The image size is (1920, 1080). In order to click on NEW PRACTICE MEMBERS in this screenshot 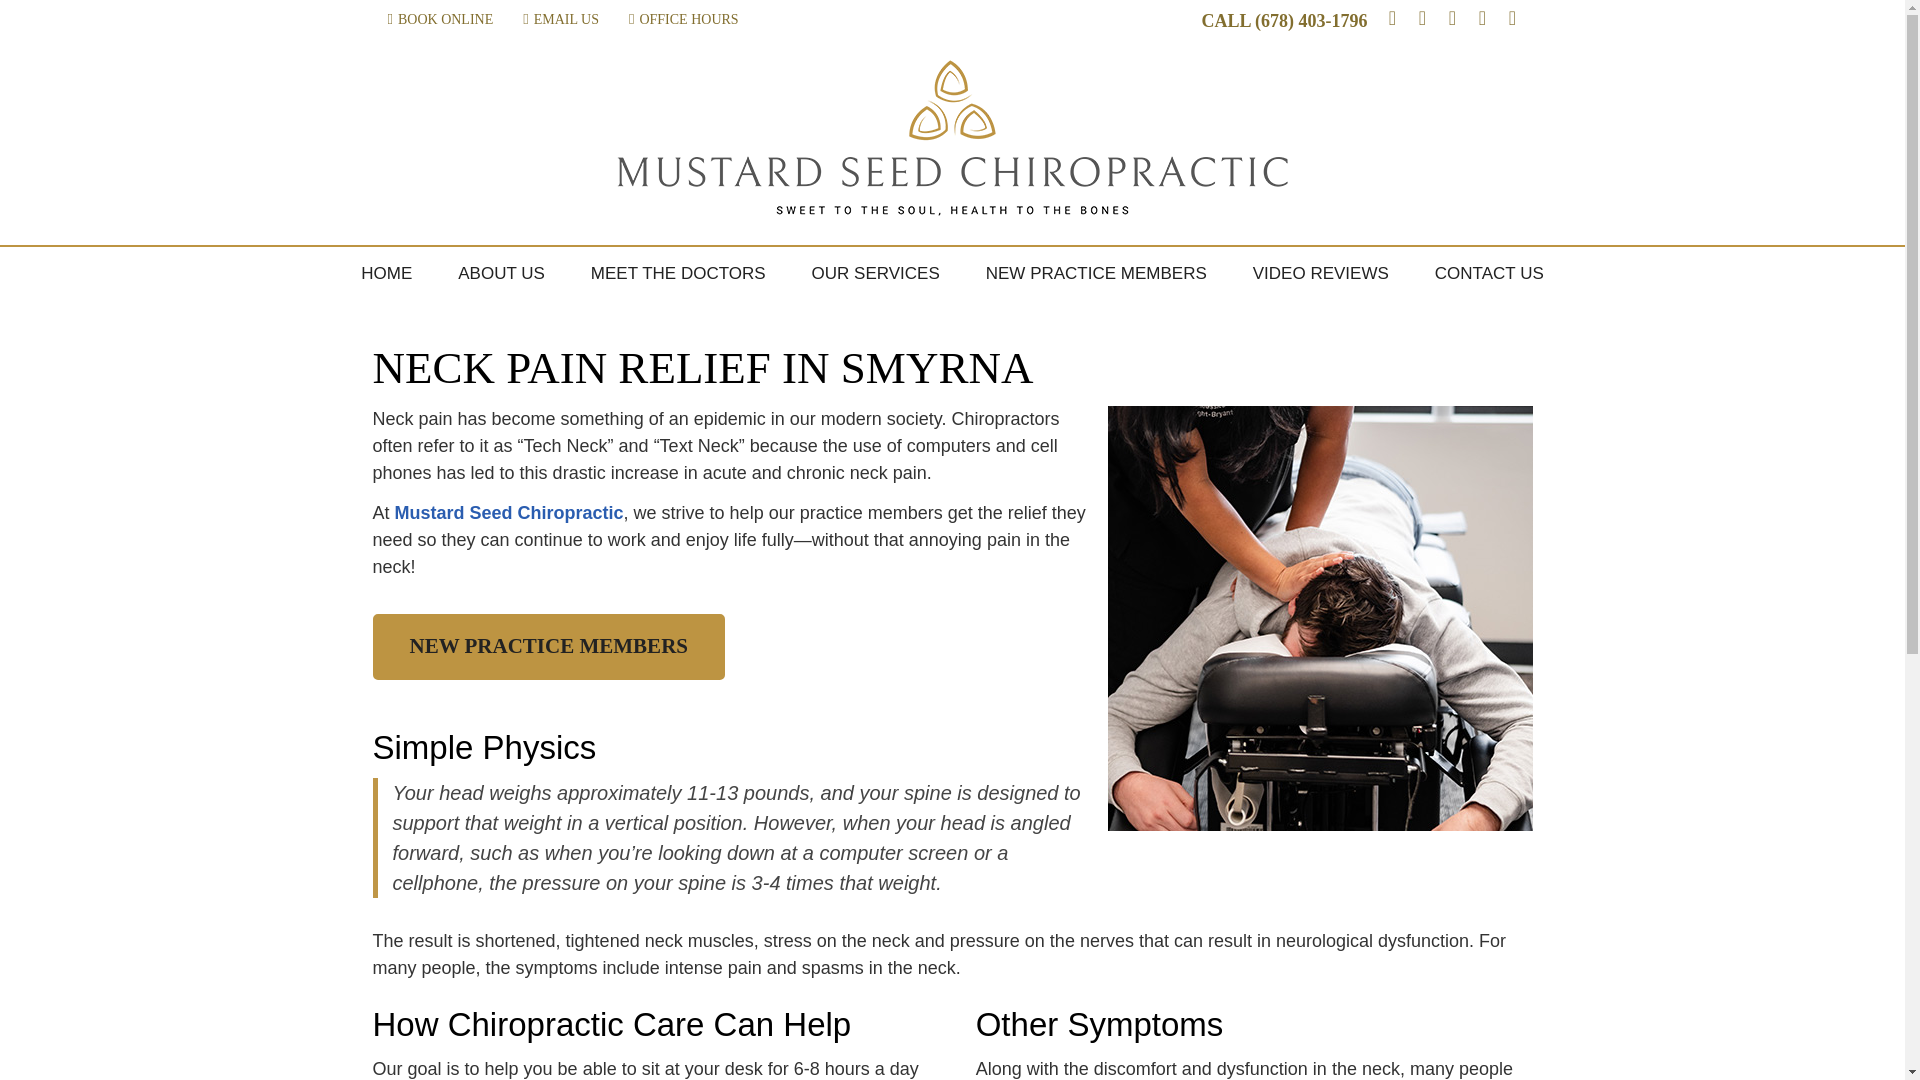, I will do `click(548, 647)`.